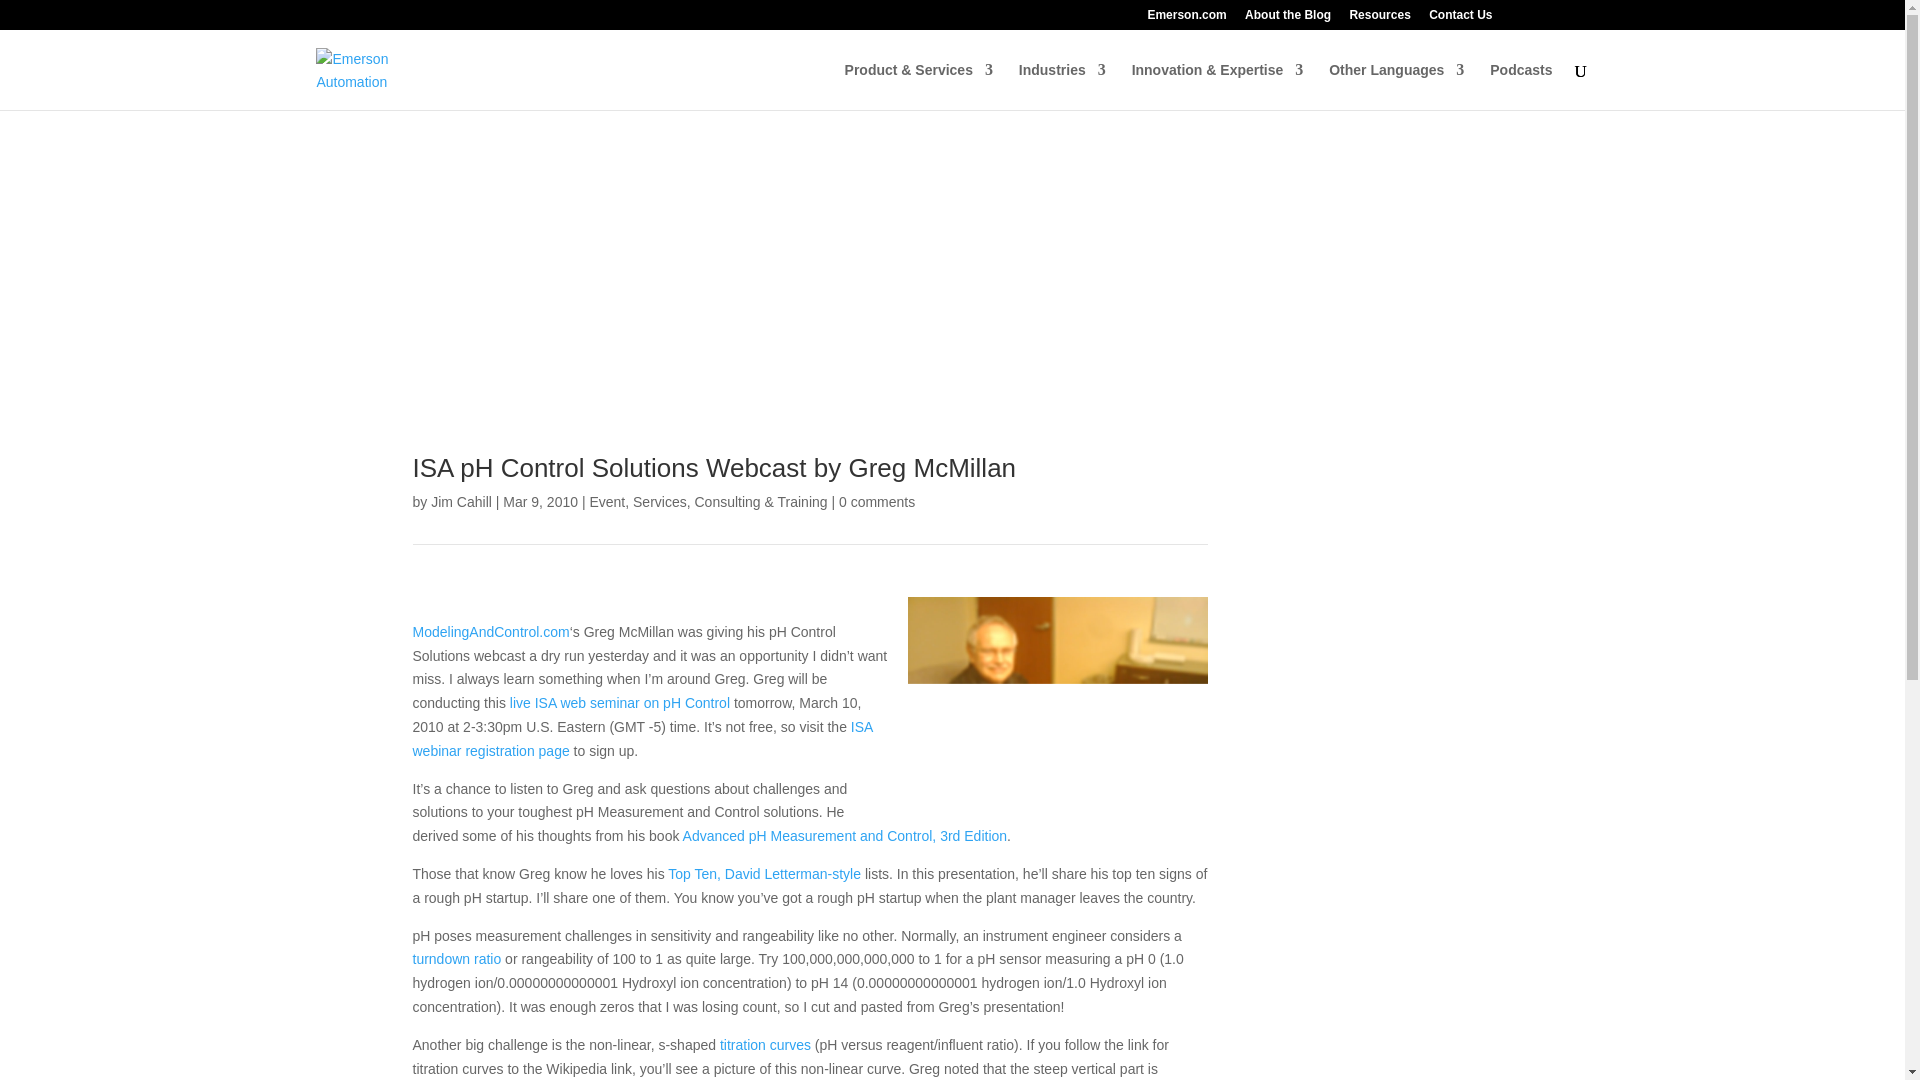  Describe the element at coordinates (1062, 86) in the screenshot. I see `Industries` at that location.